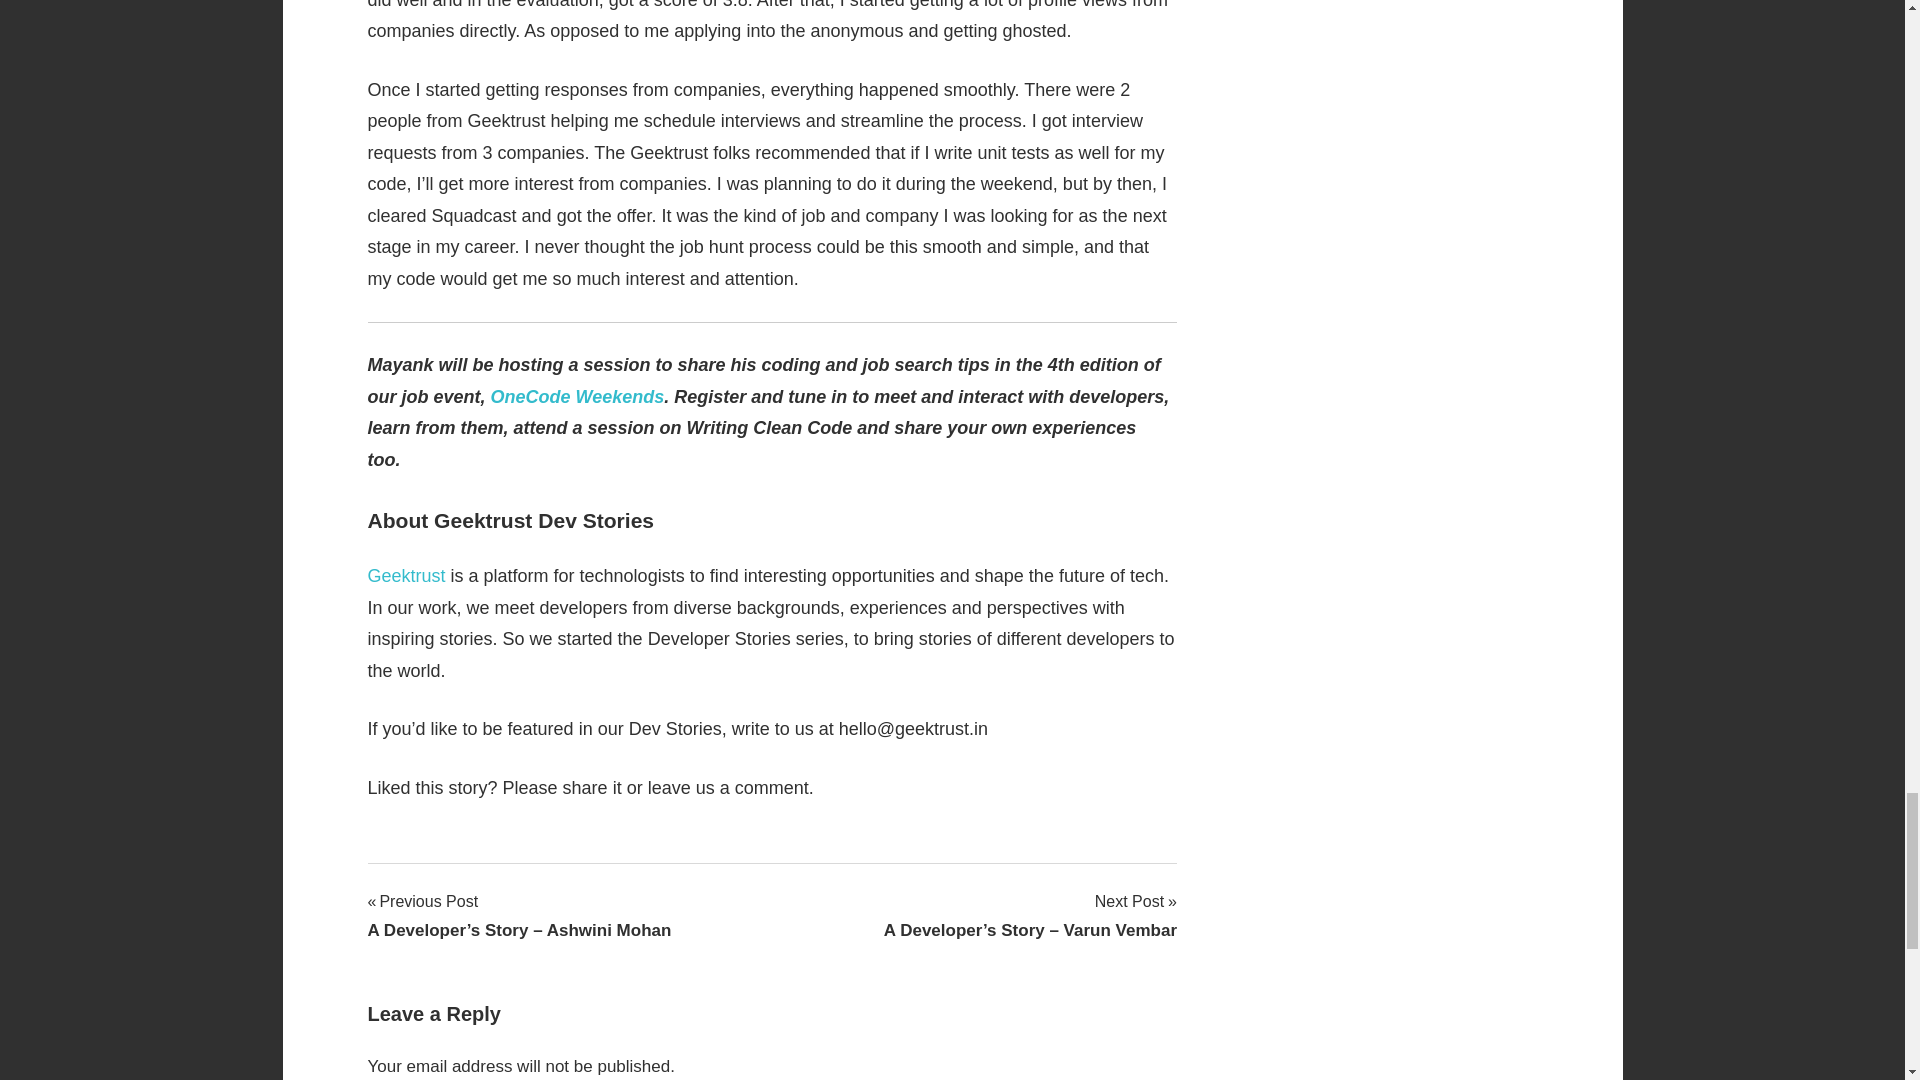 This screenshot has width=1920, height=1080. What do you see at coordinates (406, 576) in the screenshot?
I see `Geektrust` at bounding box center [406, 576].